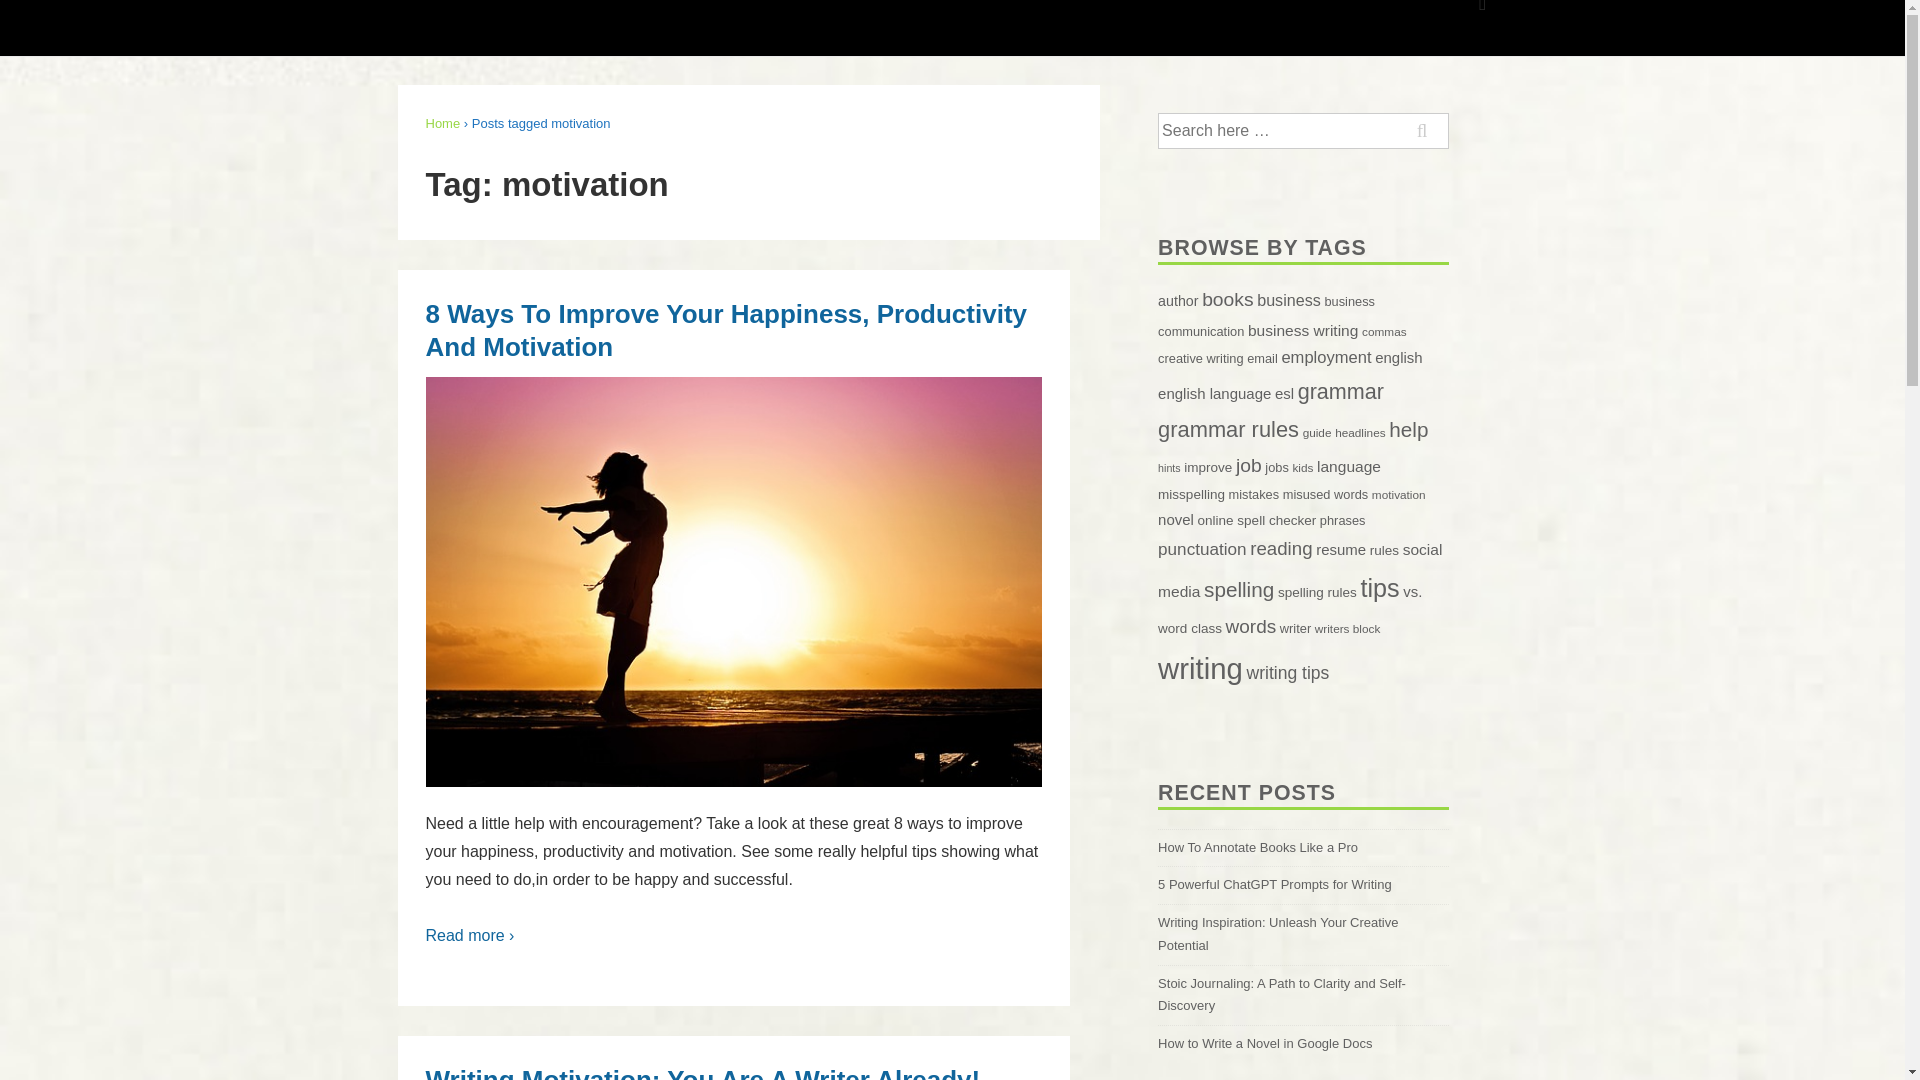 The height and width of the screenshot is (1080, 1920). Describe the element at coordinates (1227, 299) in the screenshot. I see `books` at that location.